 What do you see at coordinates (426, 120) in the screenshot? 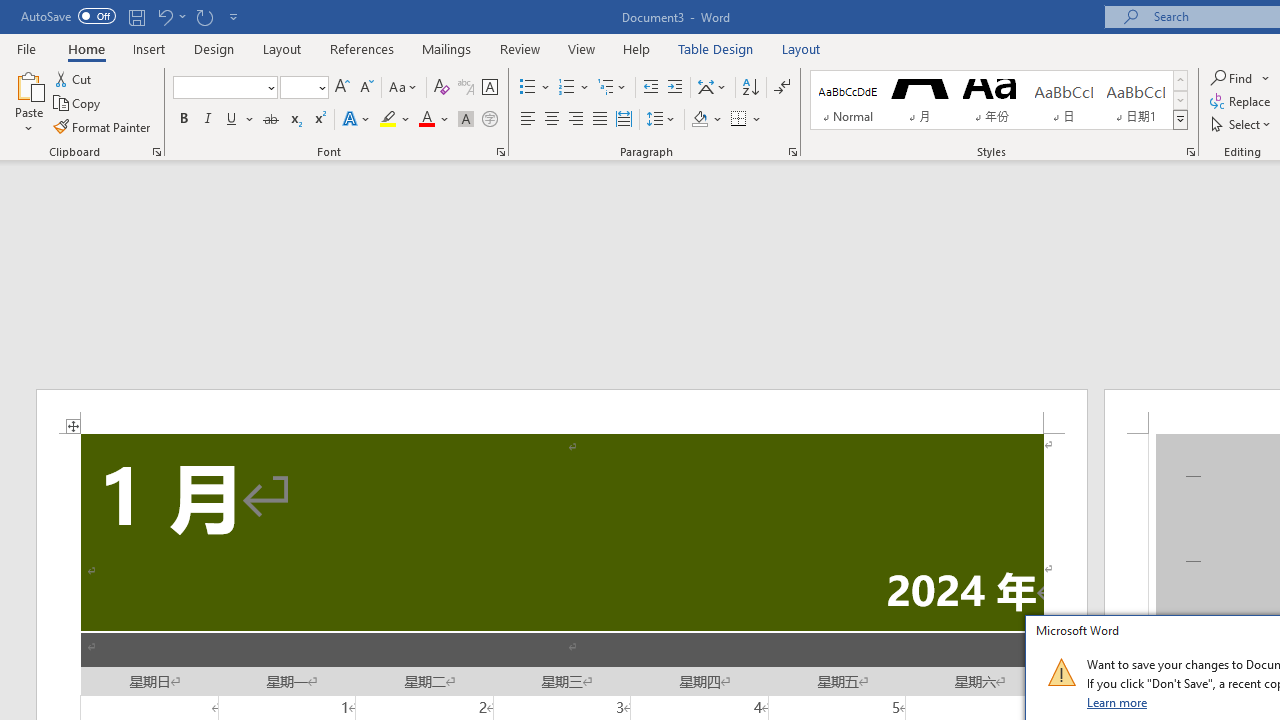
I see `Font Color RGB(255, 0, 0)` at bounding box center [426, 120].